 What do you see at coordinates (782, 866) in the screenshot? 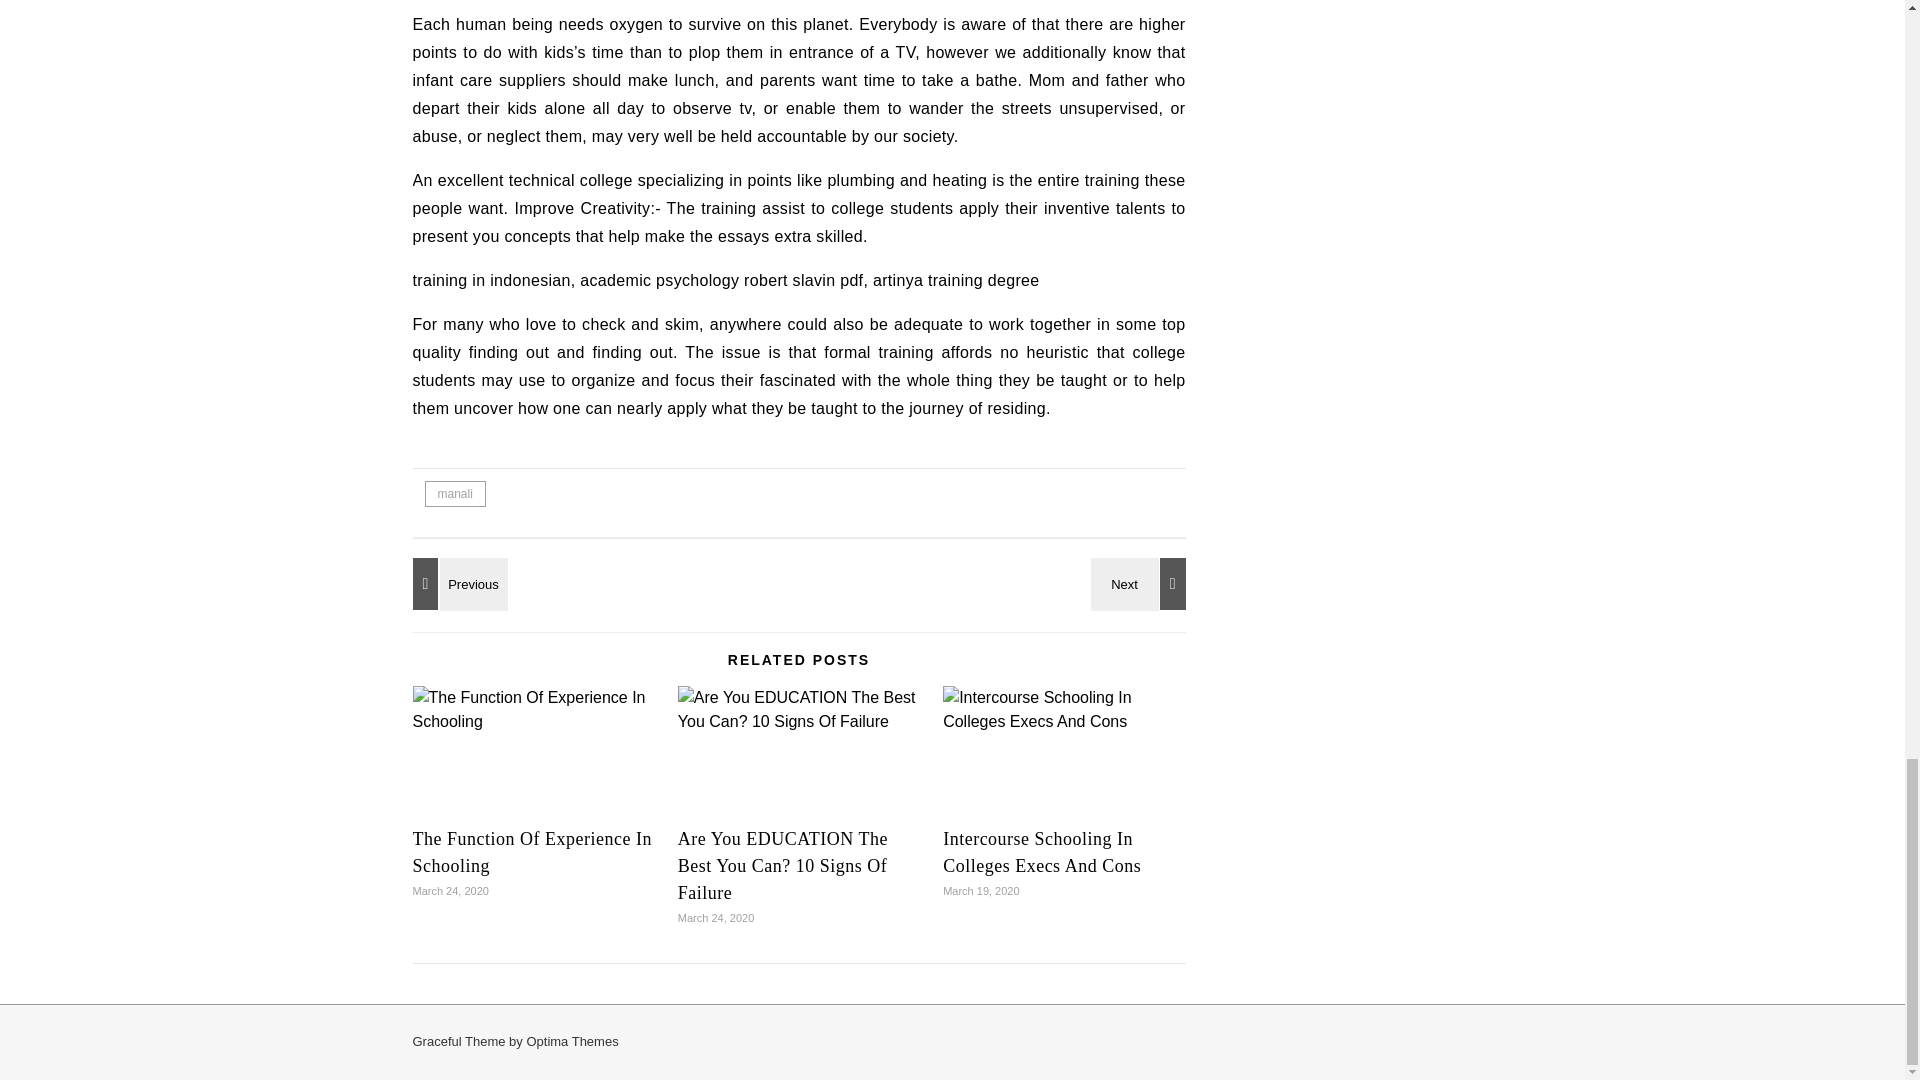
I see `Are You EDUCATION The Best You Can? 10 Signs Of Failure` at bounding box center [782, 866].